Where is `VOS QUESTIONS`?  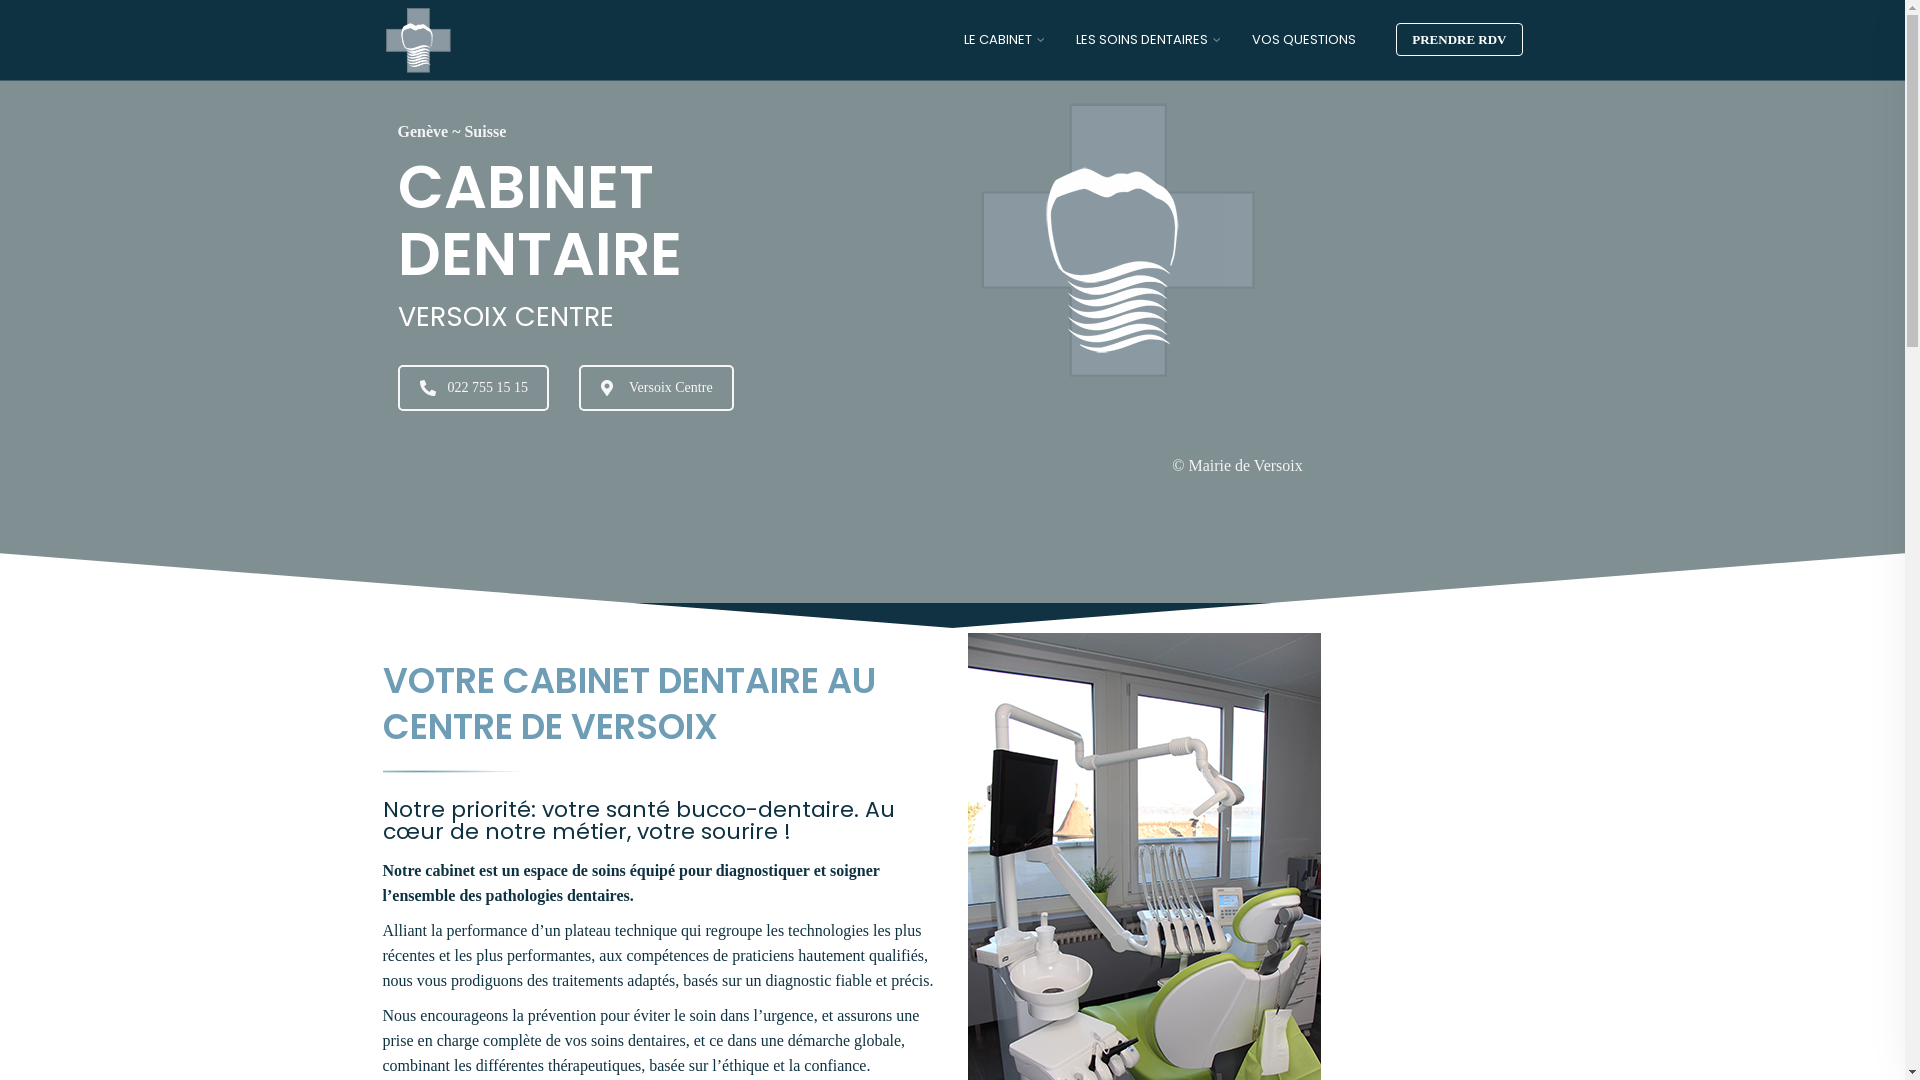
VOS QUESTIONS is located at coordinates (1304, 40).